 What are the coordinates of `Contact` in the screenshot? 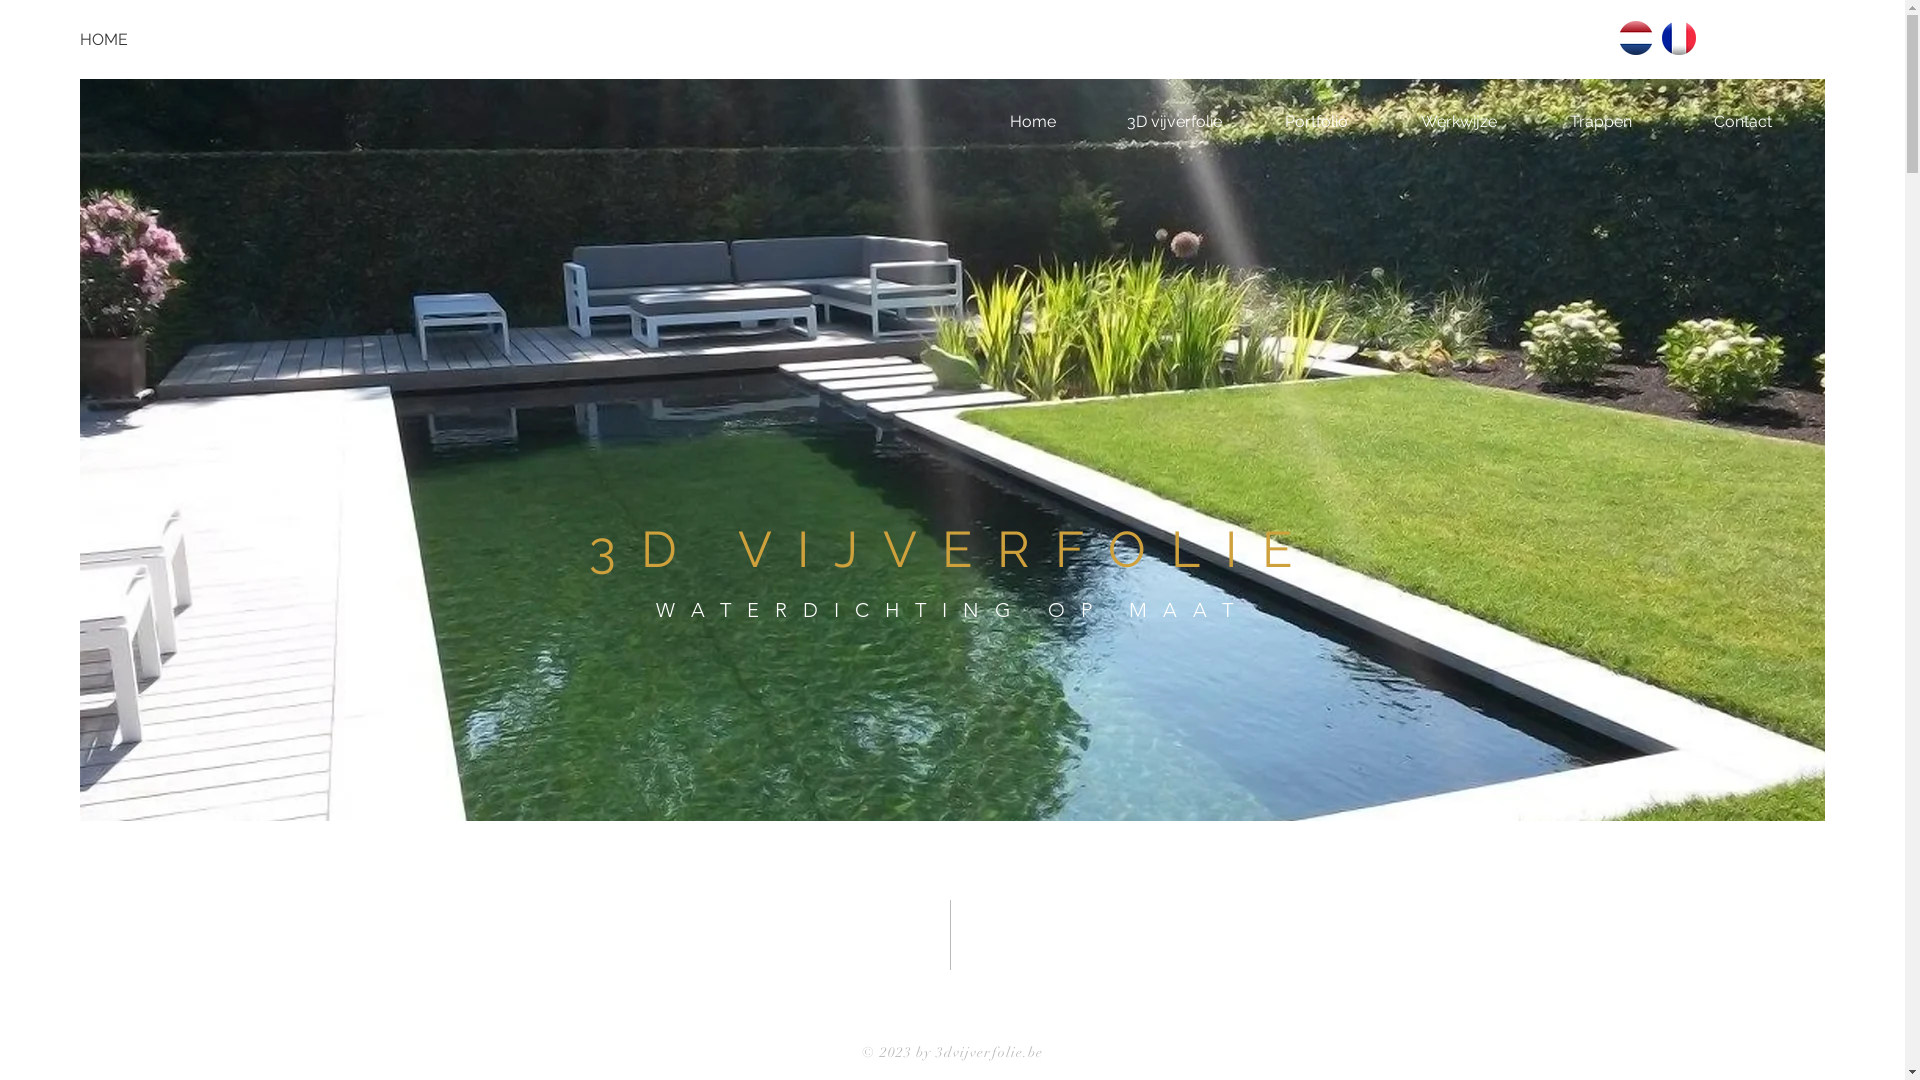 It's located at (1743, 122).